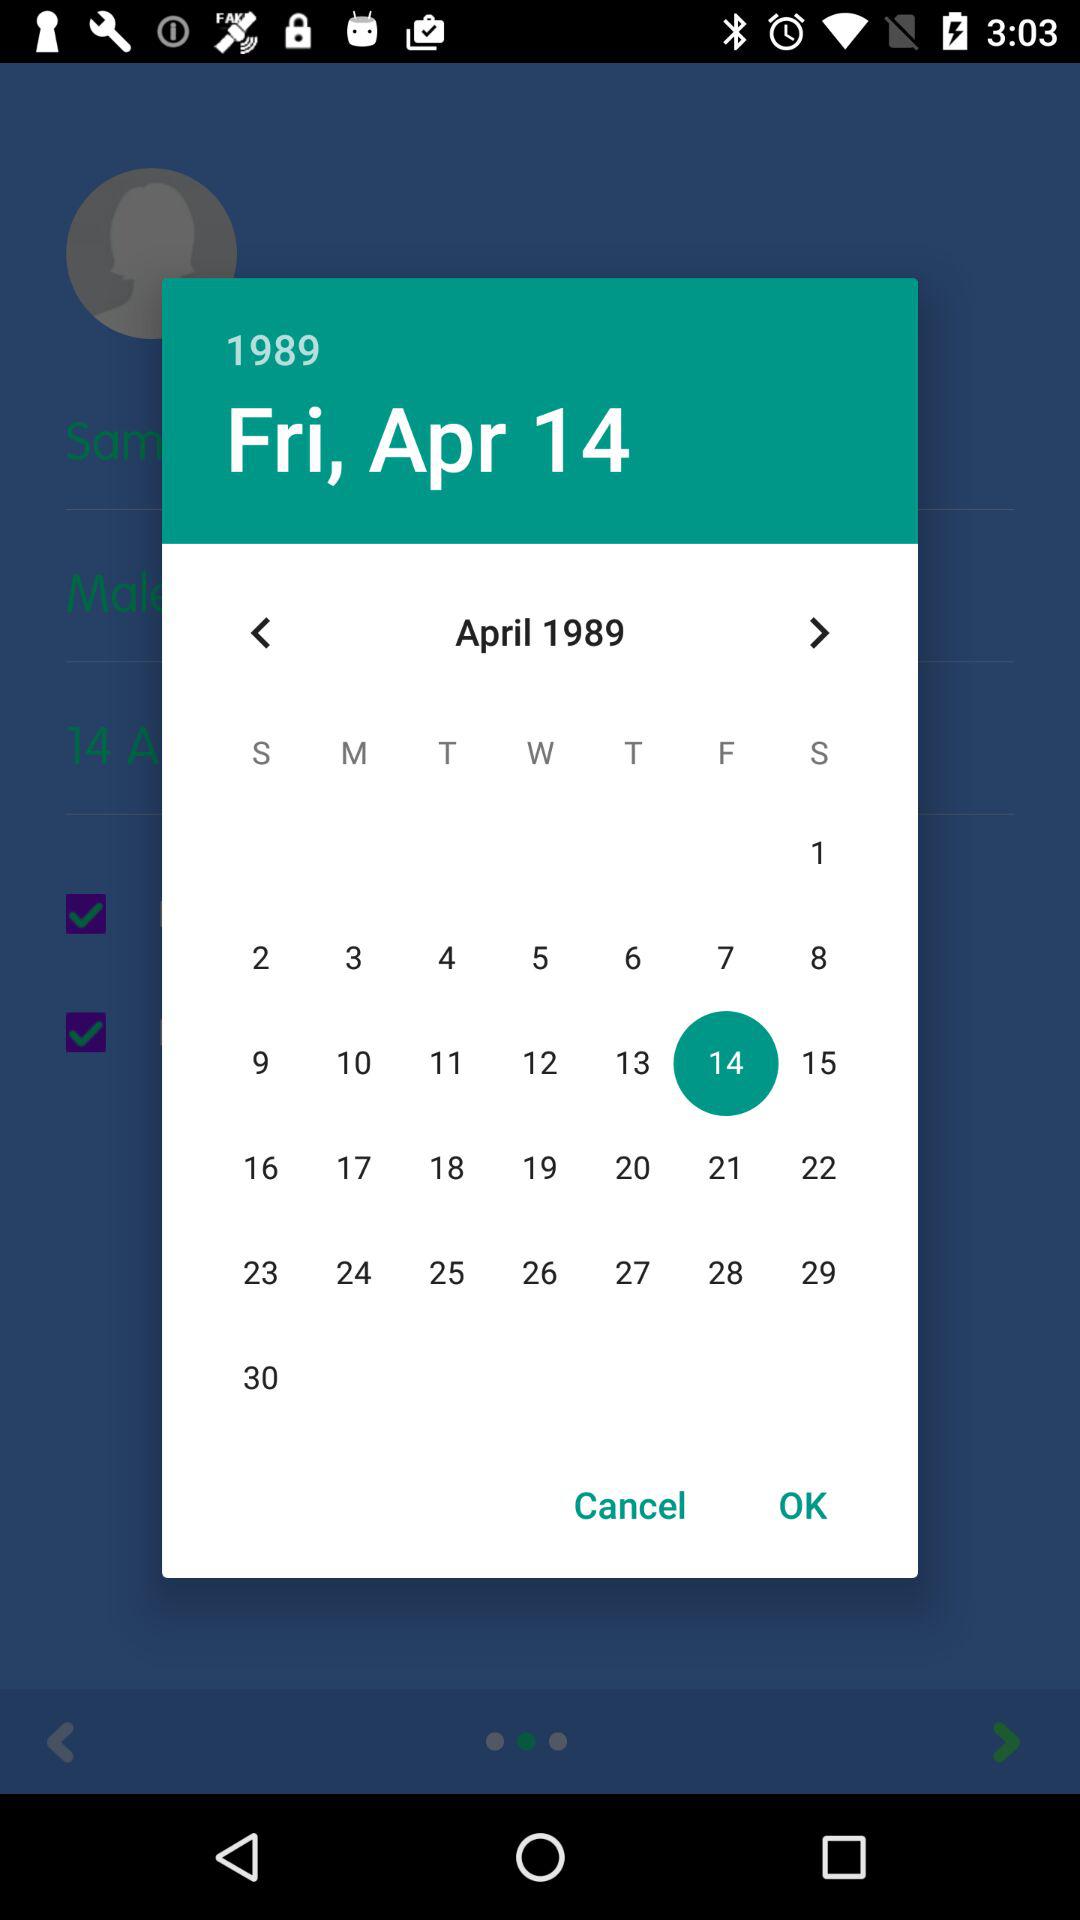 The height and width of the screenshot is (1920, 1080). Describe the element at coordinates (540, 328) in the screenshot. I see `flip to the 1989 item` at that location.